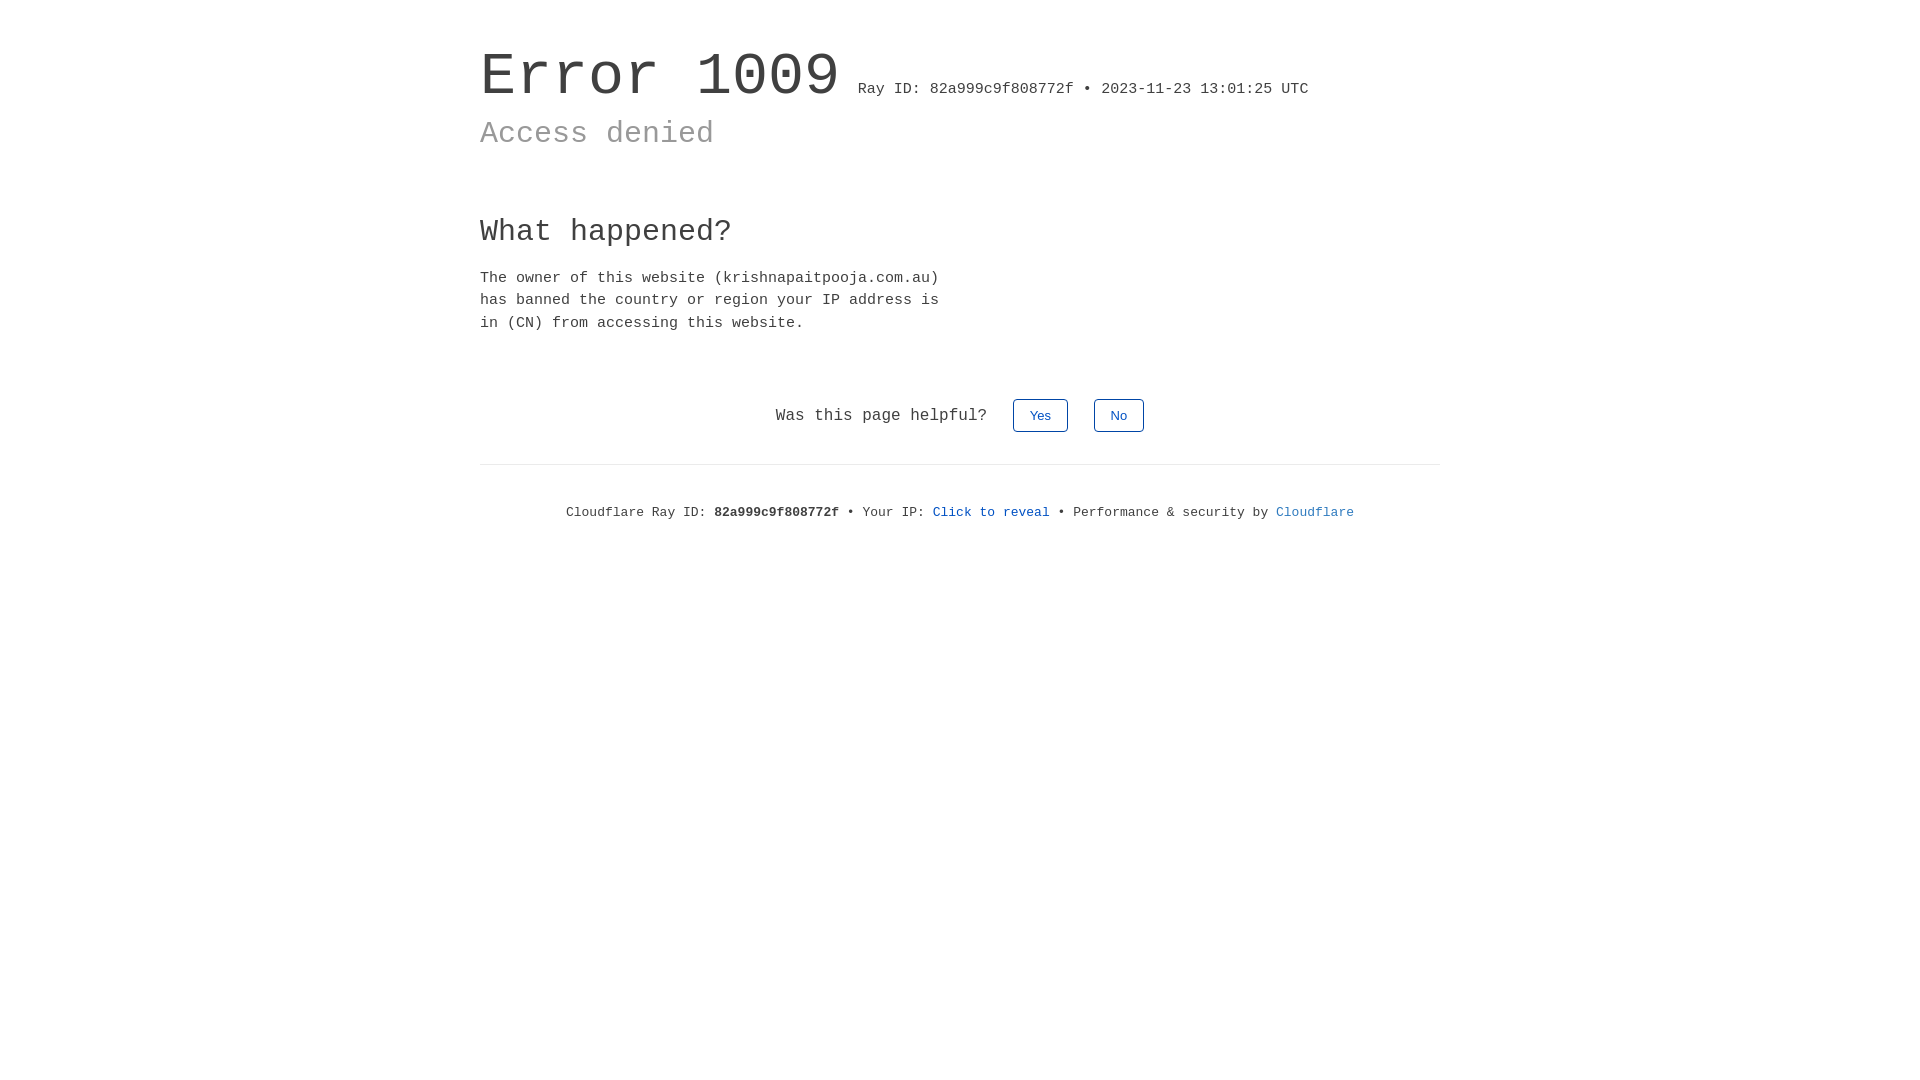  I want to click on No, so click(1120, 416).